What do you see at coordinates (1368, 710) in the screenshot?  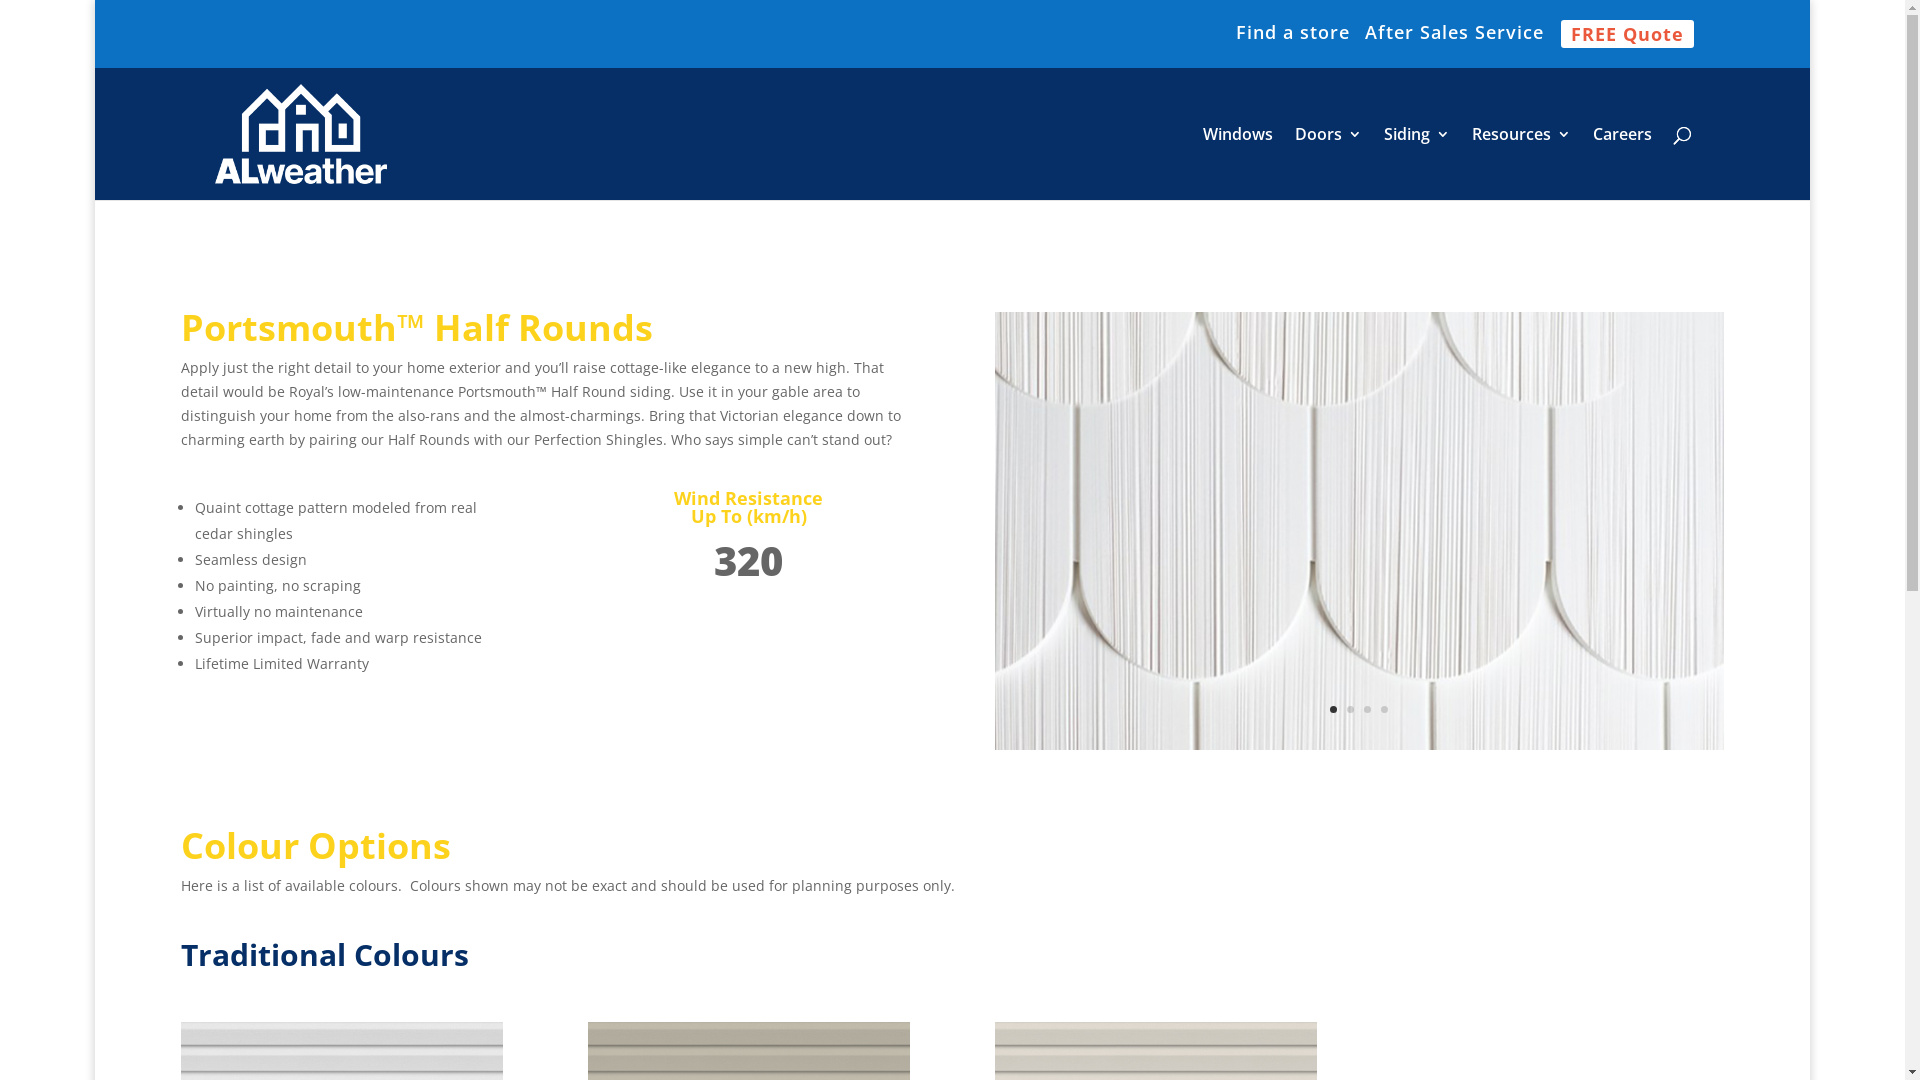 I see `3` at bounding box center [1368, 710].